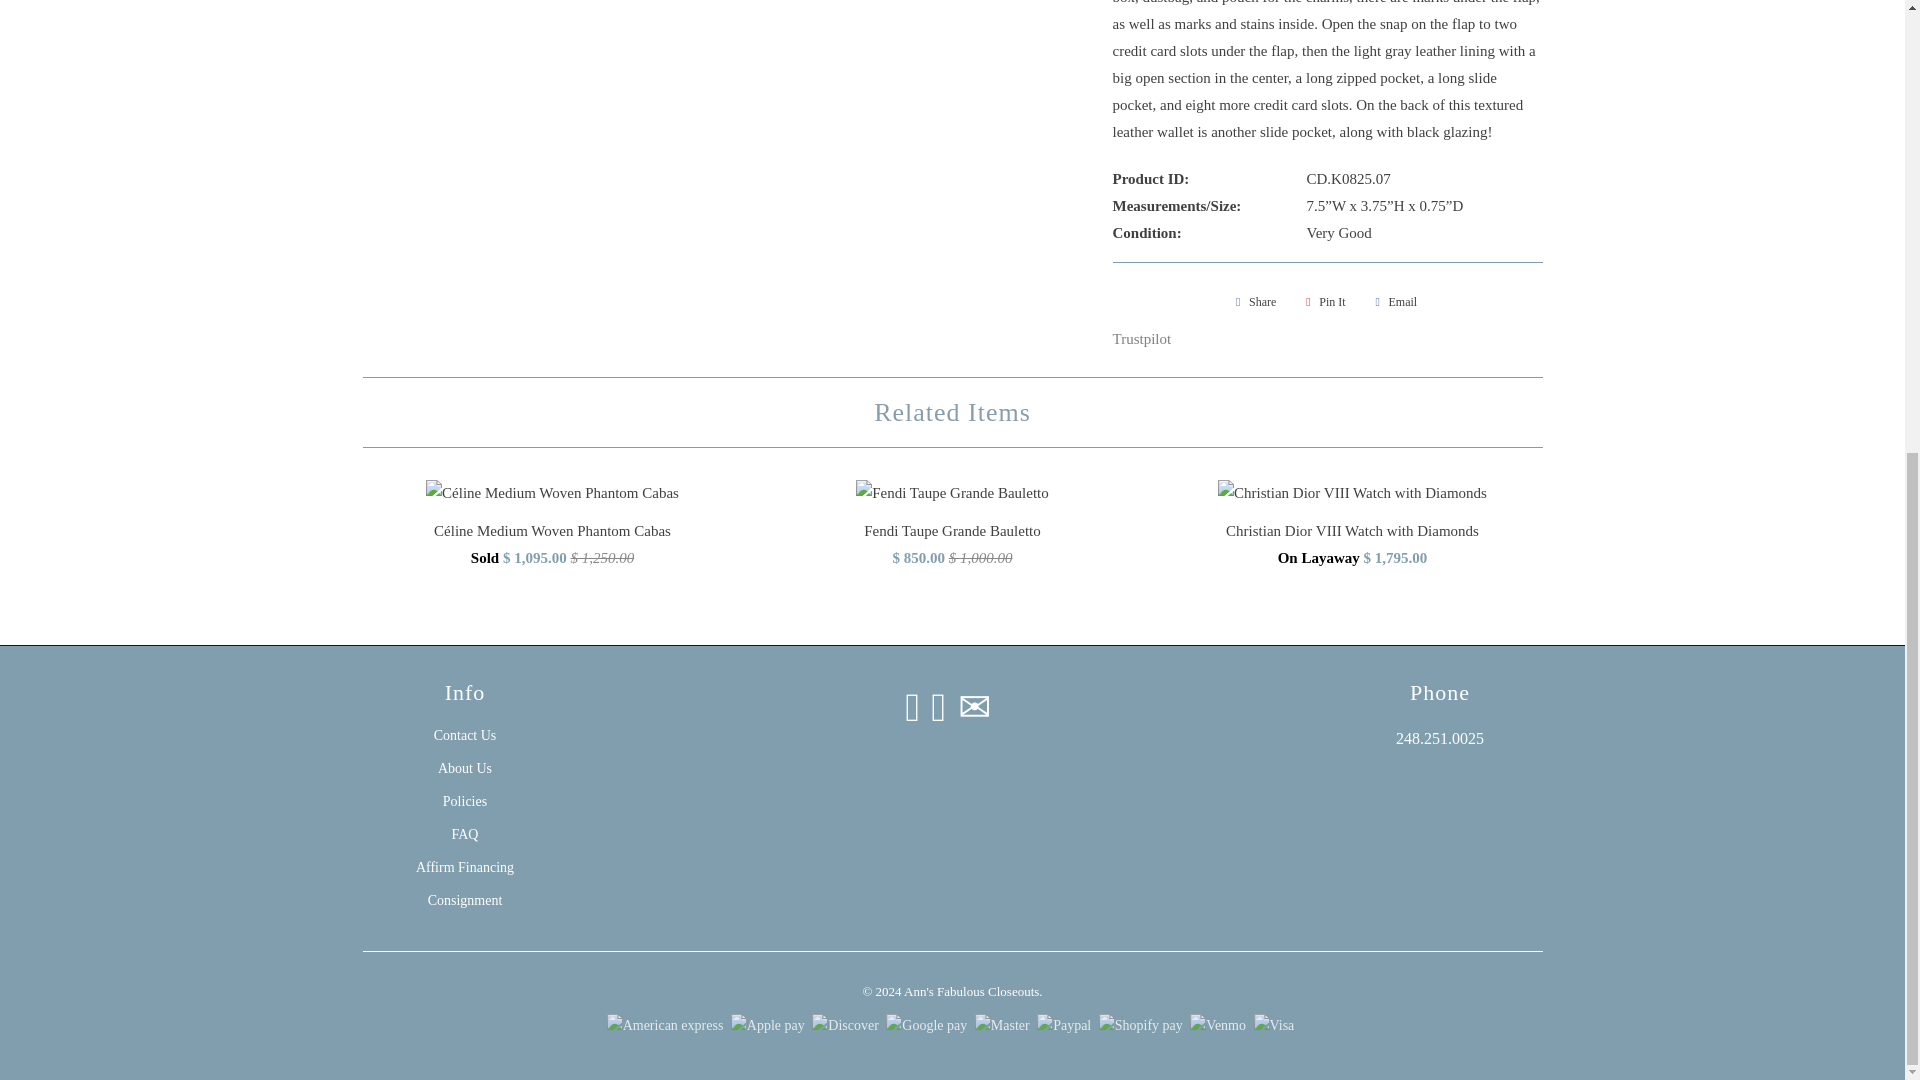 This screenshot has width=1920, height=1080. What do you see at coordinates (1322, 302) in the screenshot?
I see `Share this on Pinterest` at bounding box center [1322, 302].